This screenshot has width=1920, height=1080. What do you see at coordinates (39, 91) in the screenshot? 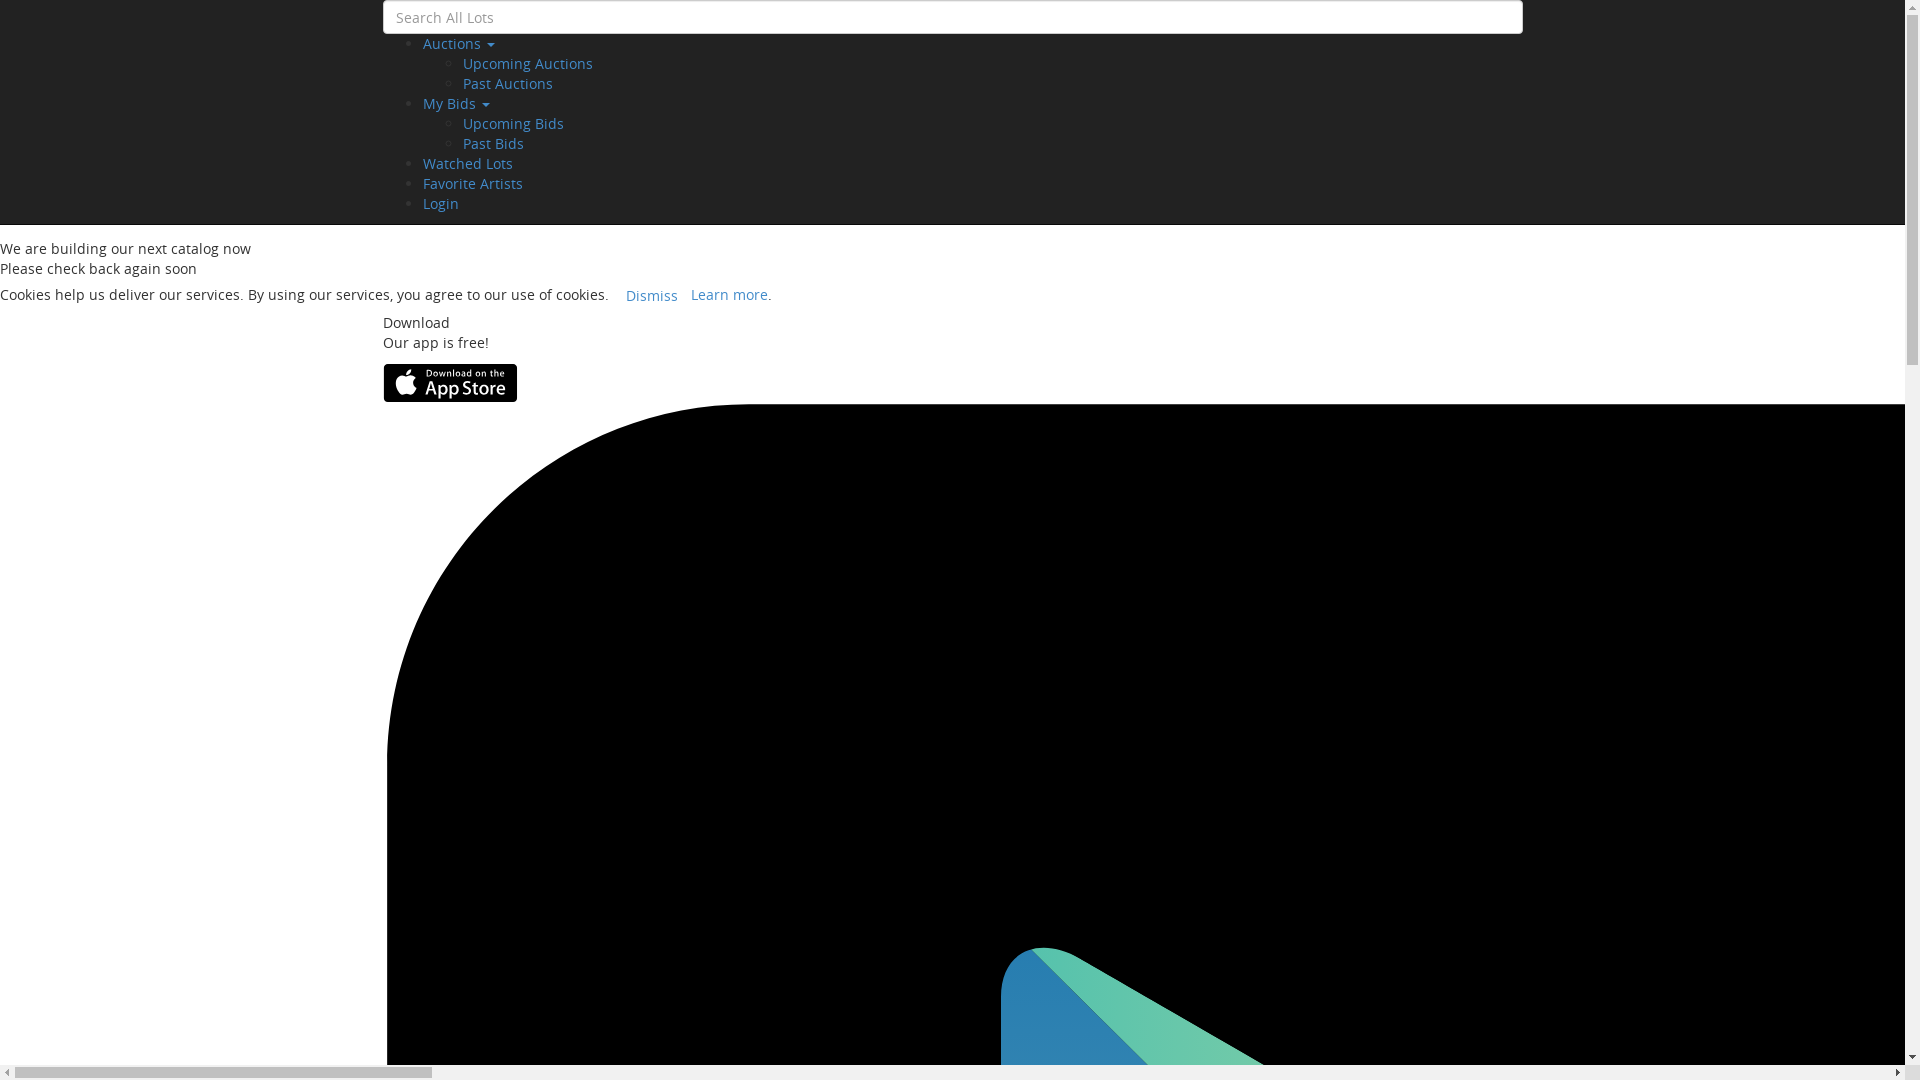
I see `Go` at bounding box center [39, 91].